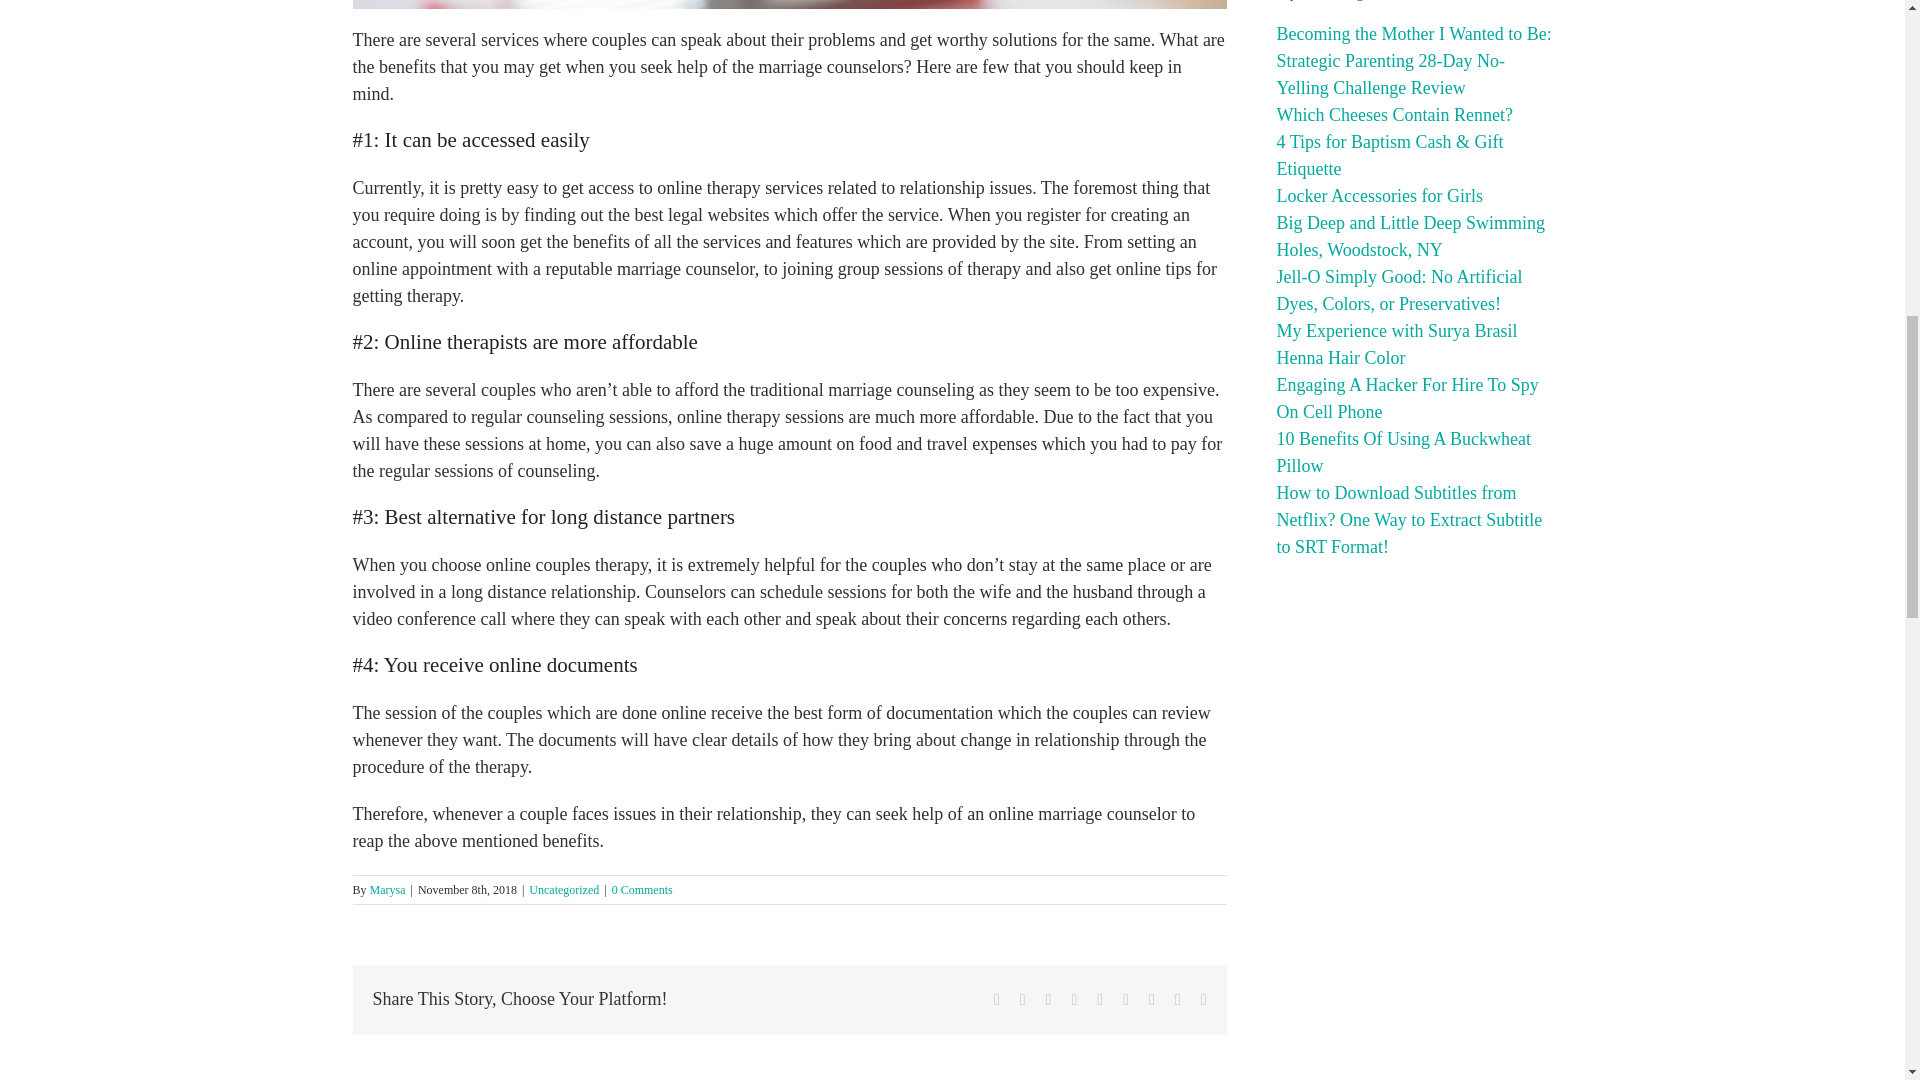 The width and height of the screenshot is (1920, 1080). Describe the element at coordinates (1049, 1000) in the screenshot. I see `LinkedIn` at that location.